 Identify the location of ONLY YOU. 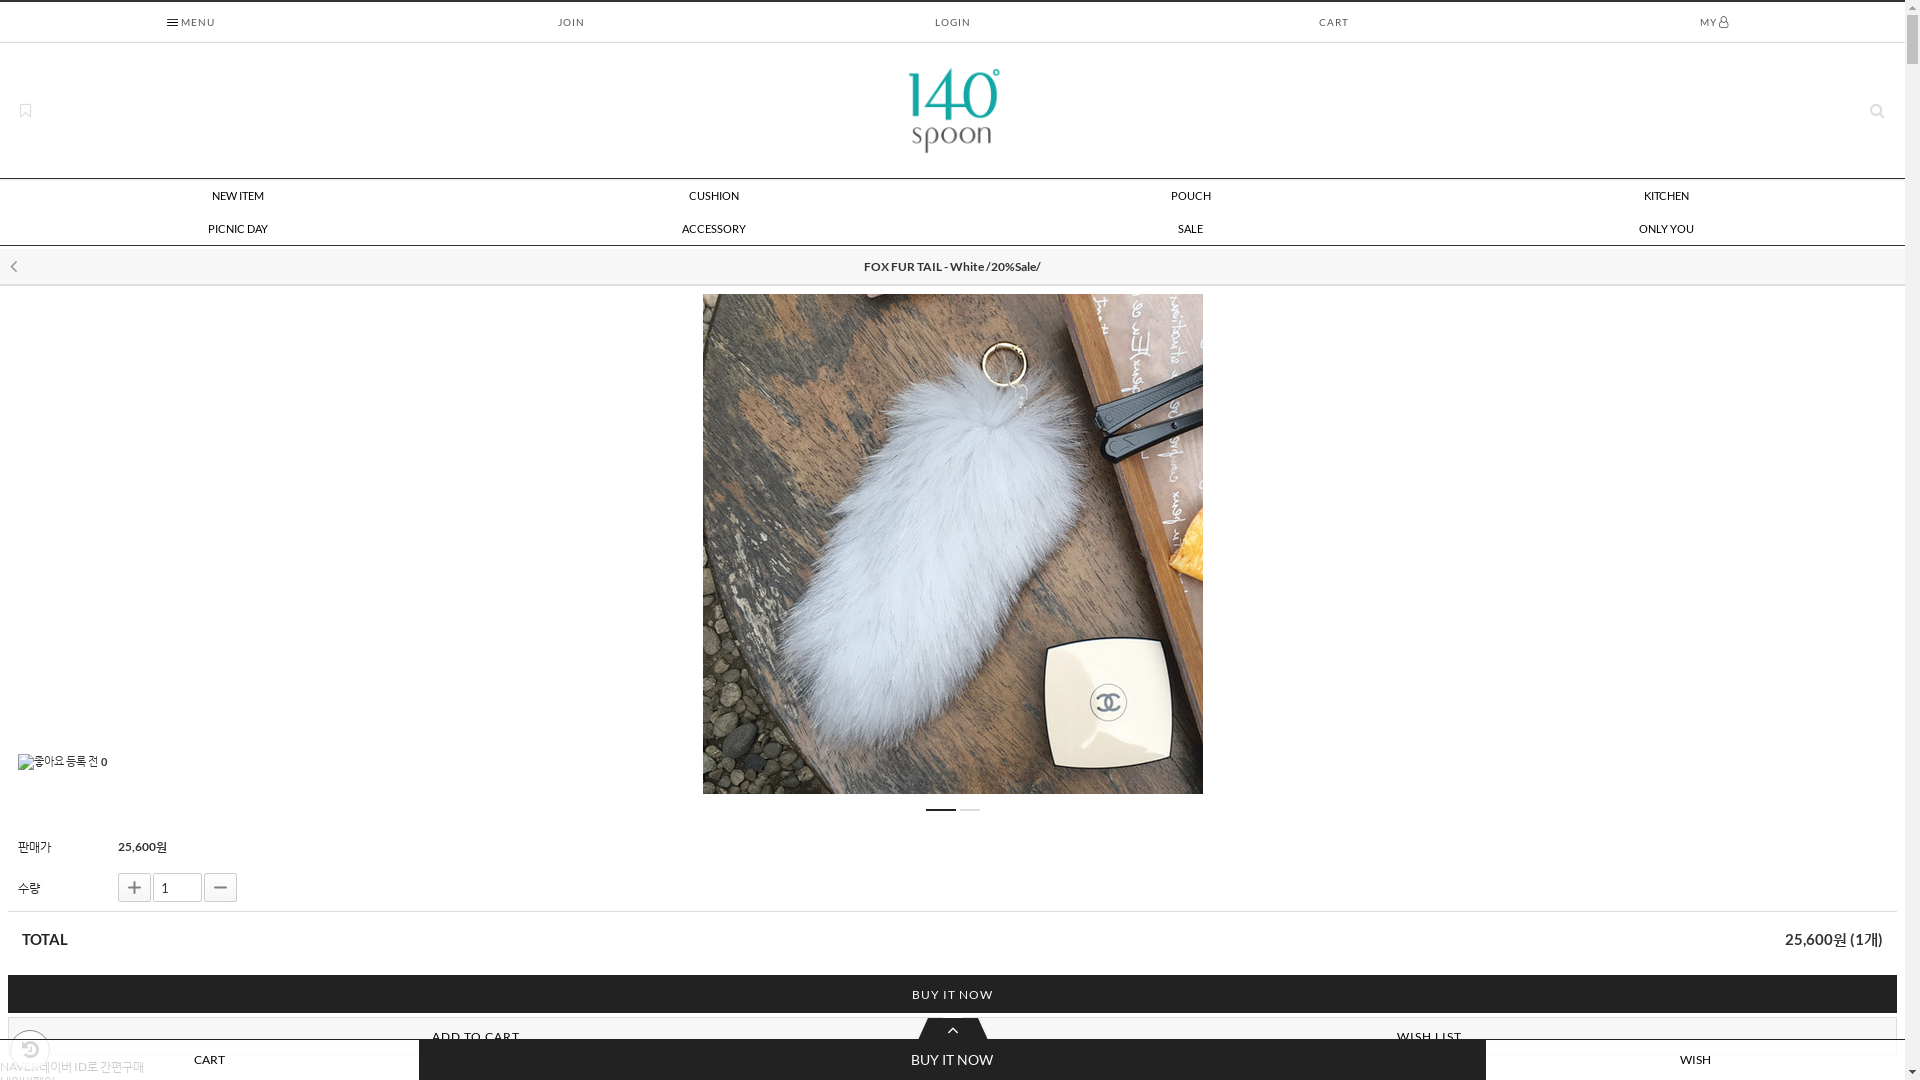
(1666, 228).